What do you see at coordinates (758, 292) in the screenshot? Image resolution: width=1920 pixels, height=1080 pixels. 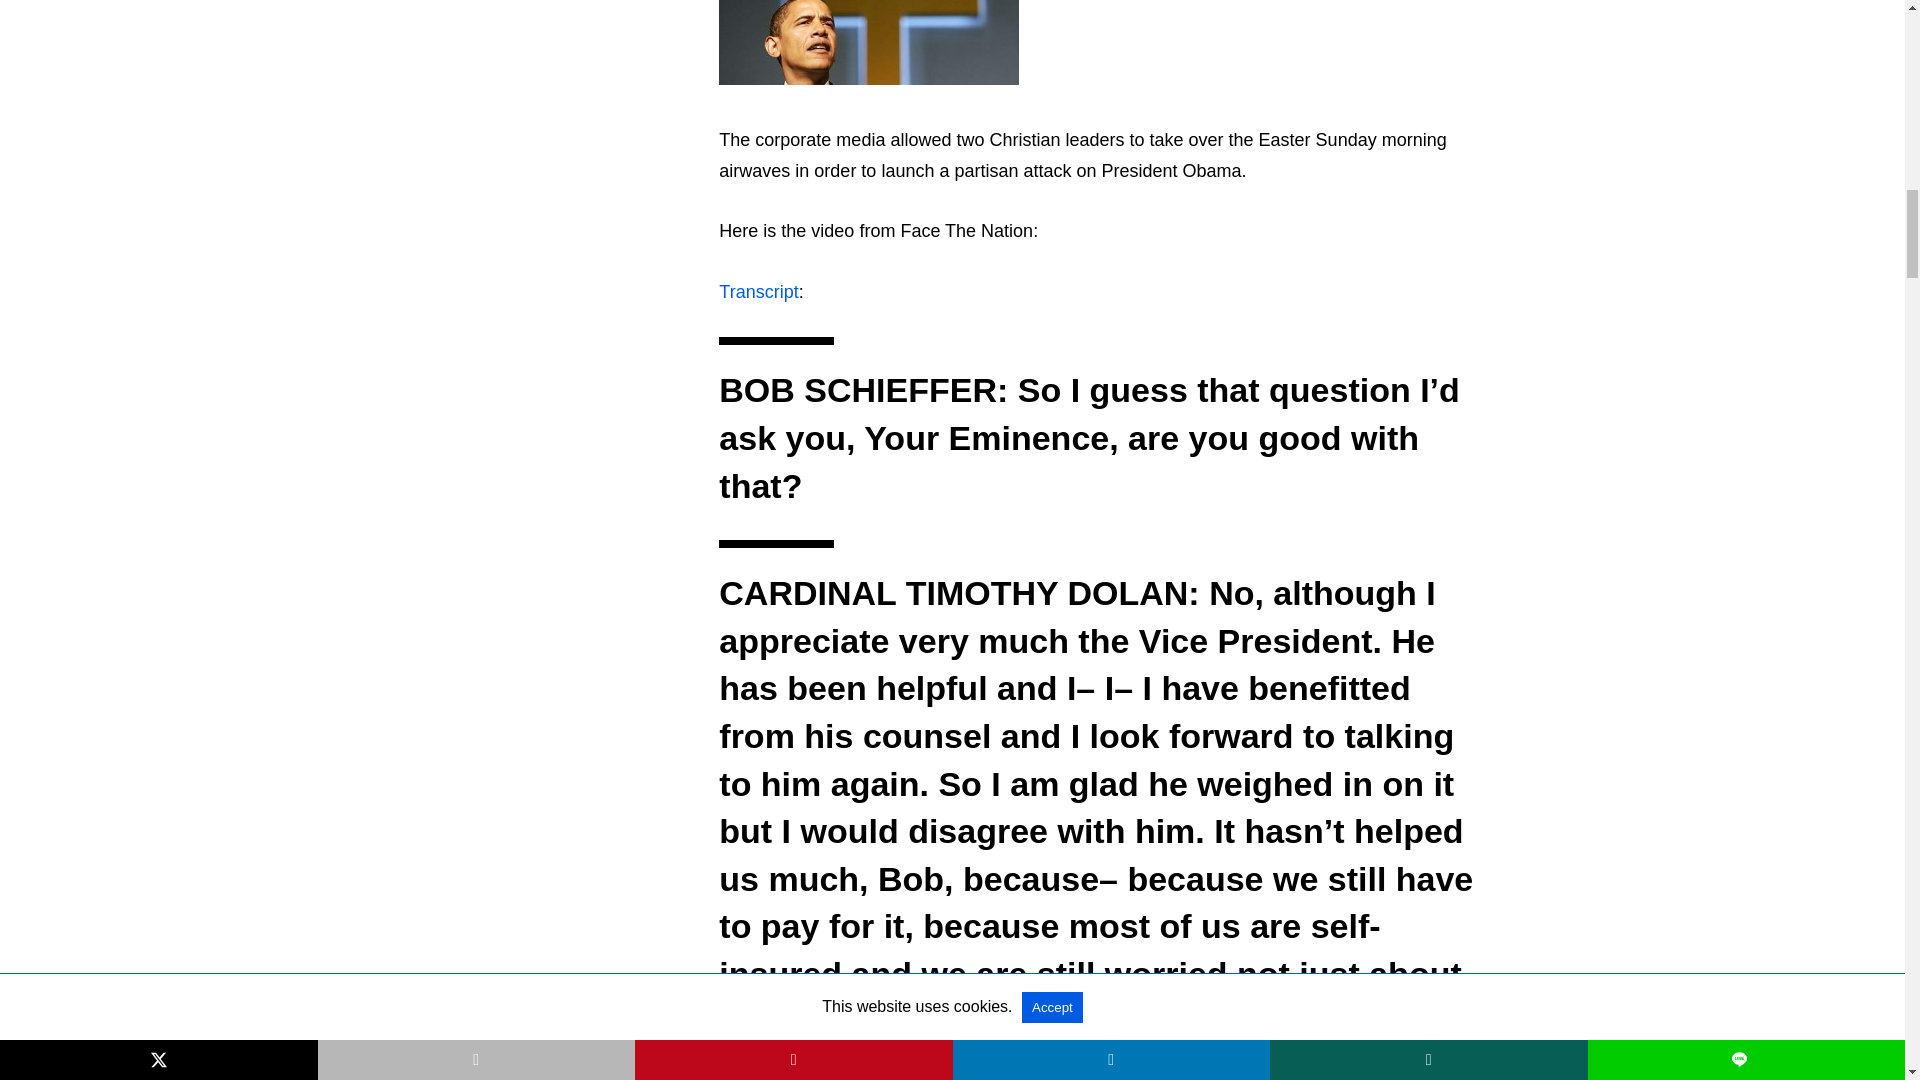 I see `Transcript` at bounding box center [758, 292].